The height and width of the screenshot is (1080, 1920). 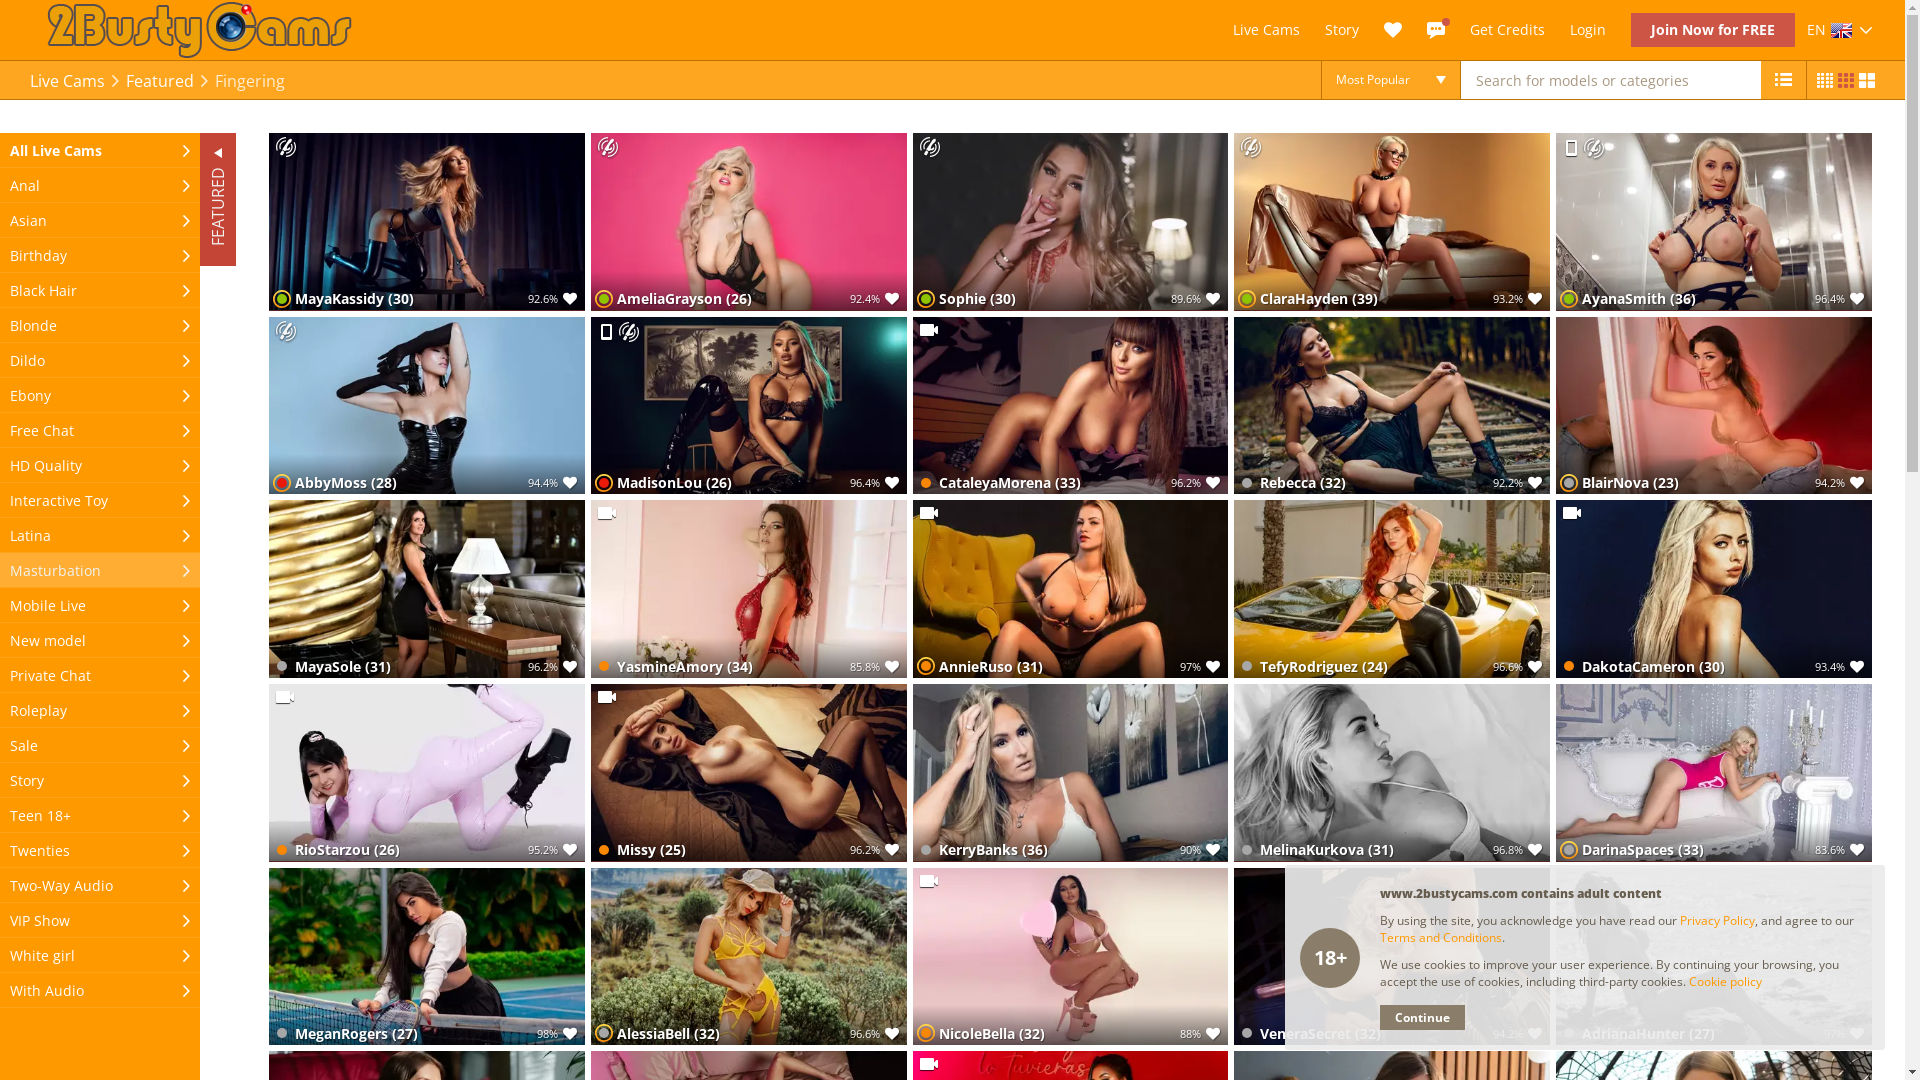 I want to click on VideoCall, so click(x=607, y=512).